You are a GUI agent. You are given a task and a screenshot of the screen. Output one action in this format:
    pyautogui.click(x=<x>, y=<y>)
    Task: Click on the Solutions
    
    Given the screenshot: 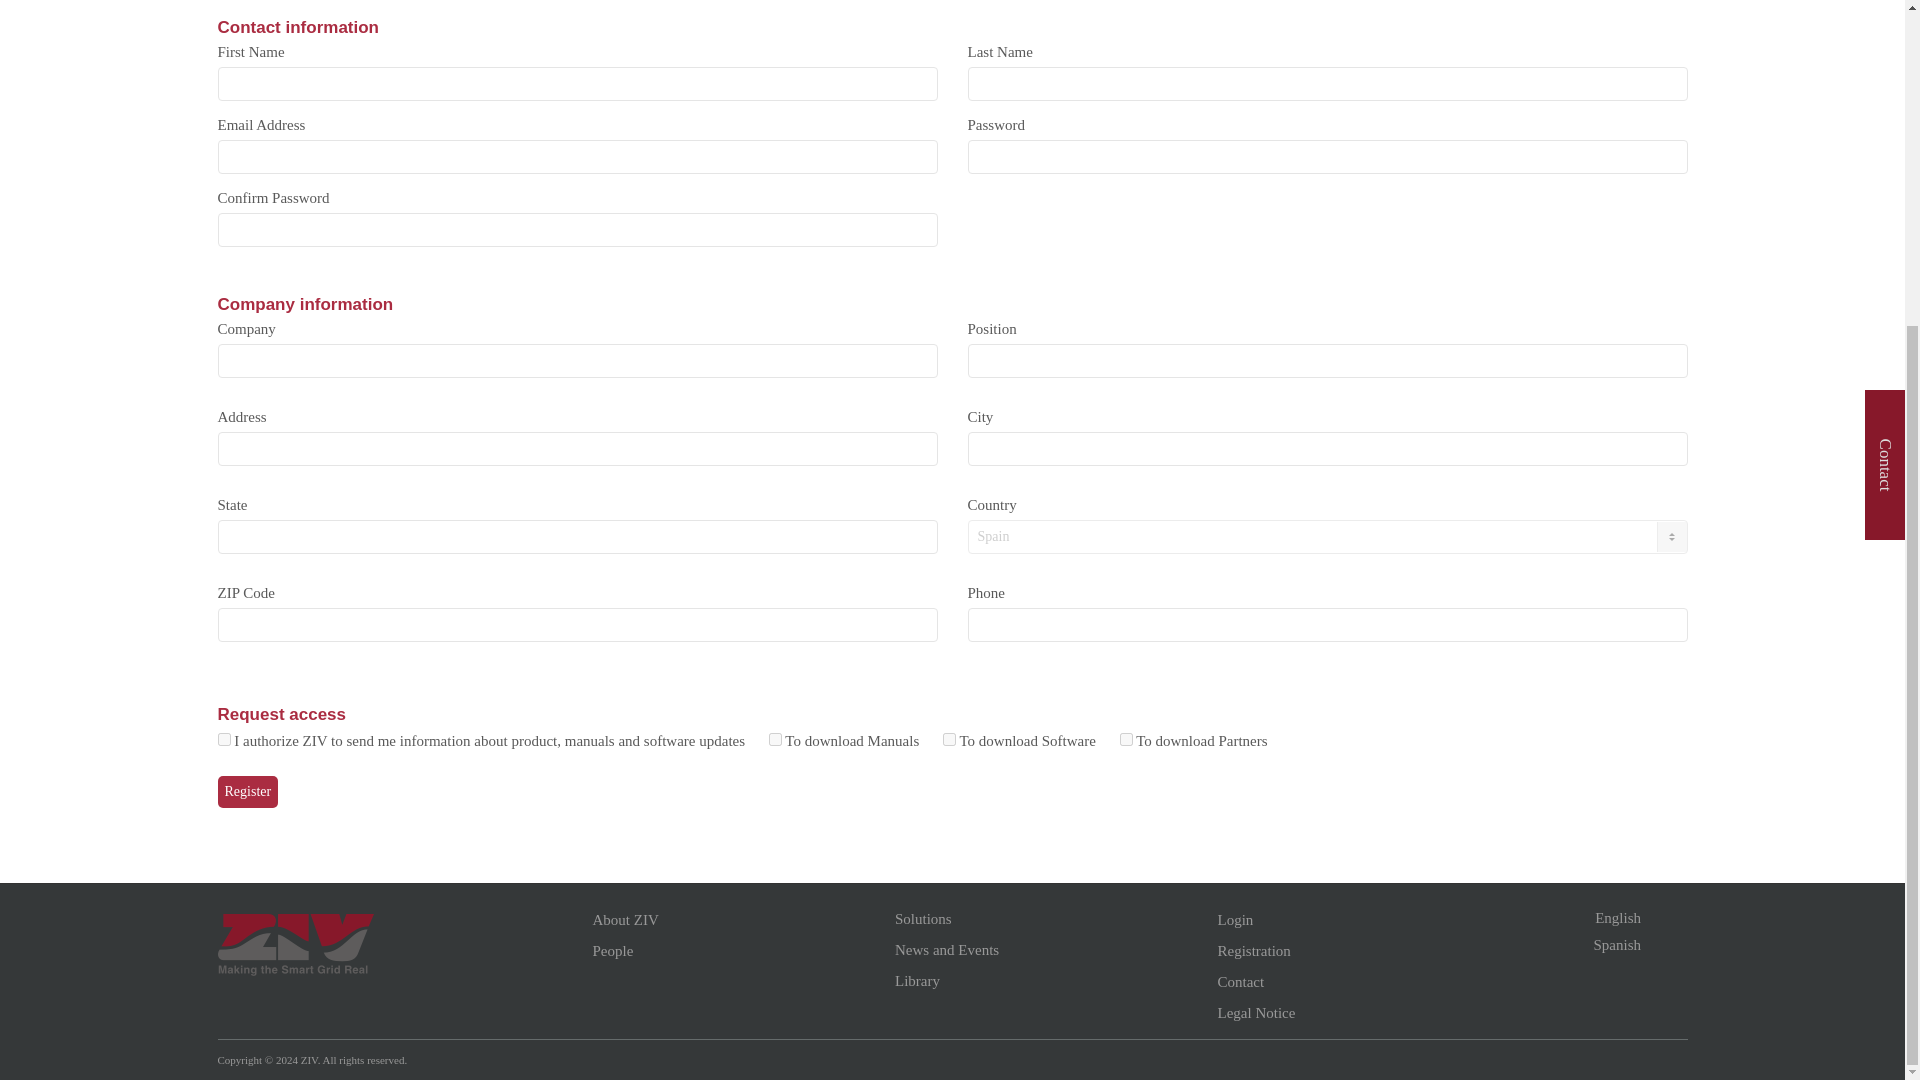 What is the action you would take?
    pyautogui.click(x=1041, y=919)
    